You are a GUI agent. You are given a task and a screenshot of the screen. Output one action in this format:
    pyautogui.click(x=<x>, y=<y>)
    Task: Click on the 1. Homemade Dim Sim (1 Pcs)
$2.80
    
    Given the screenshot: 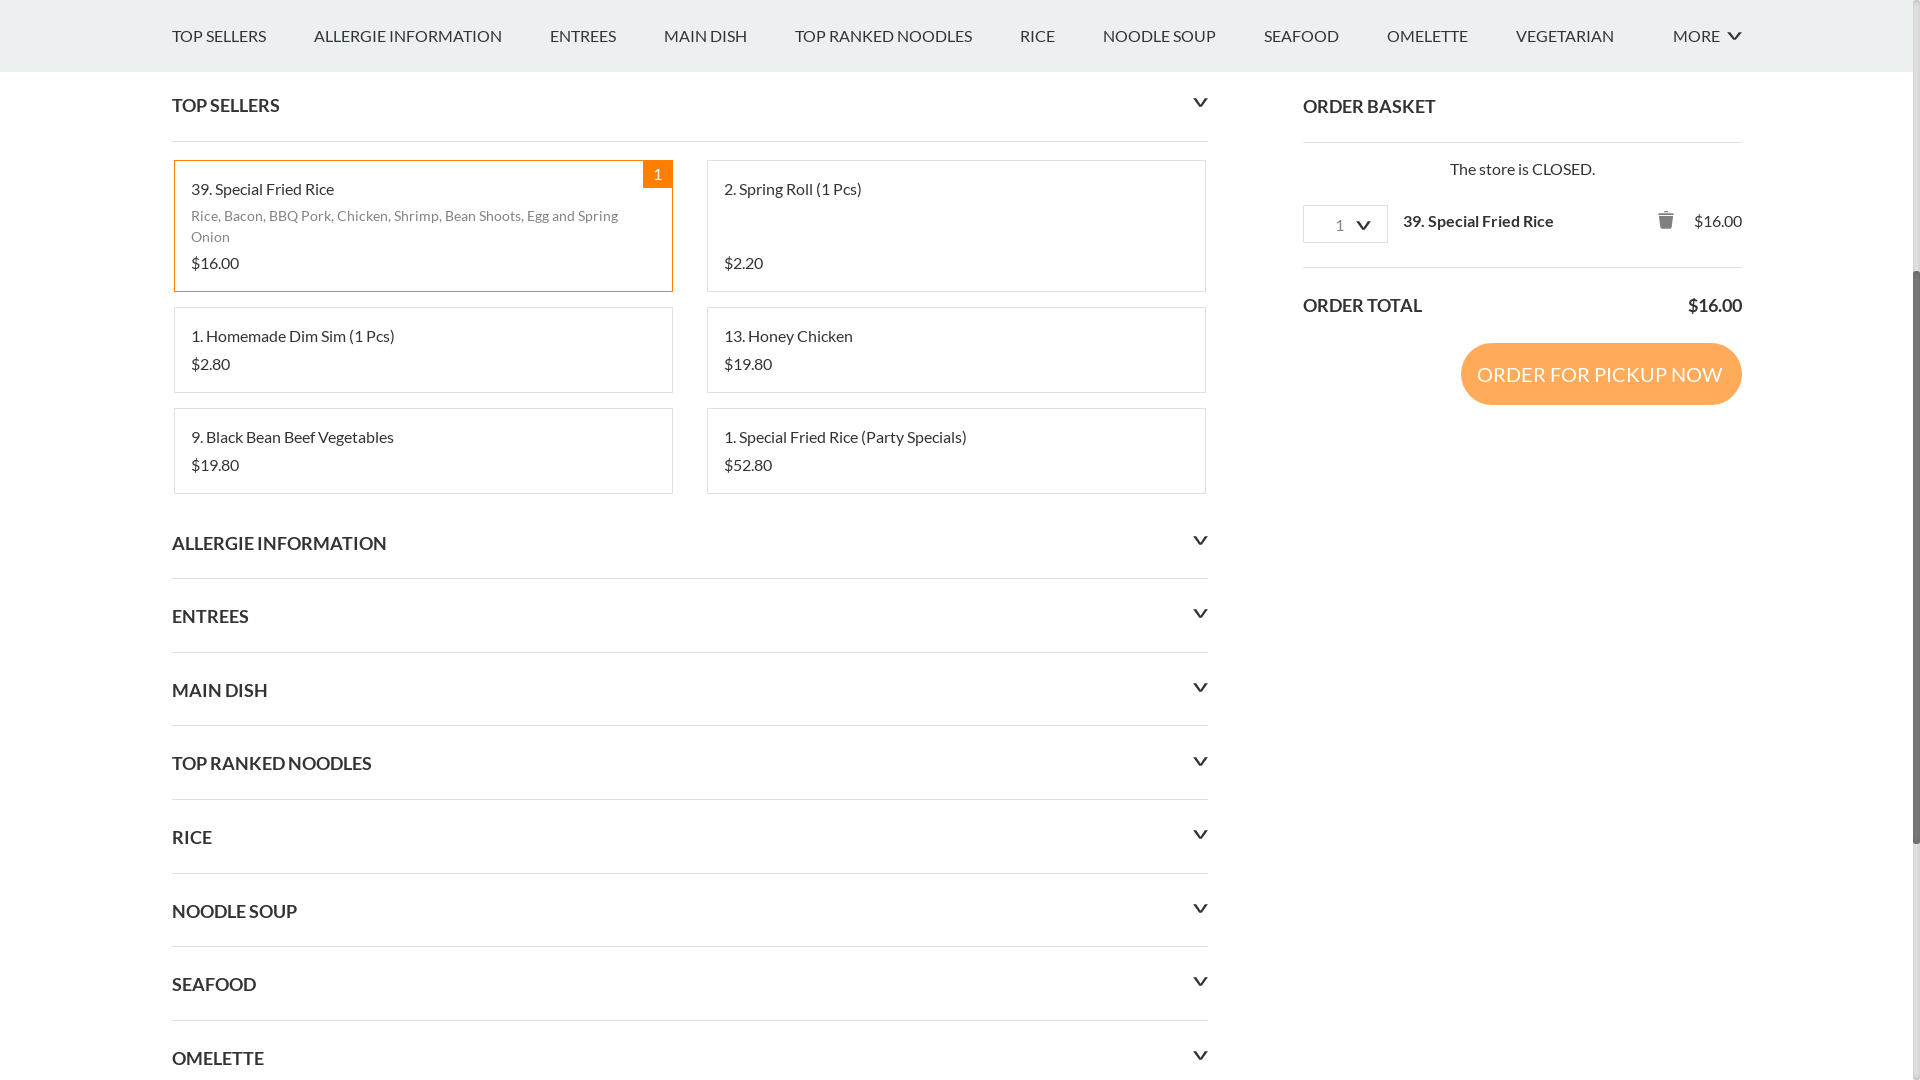 What is the action you would take?
    pyautogui.click(x=422, y=861)
    